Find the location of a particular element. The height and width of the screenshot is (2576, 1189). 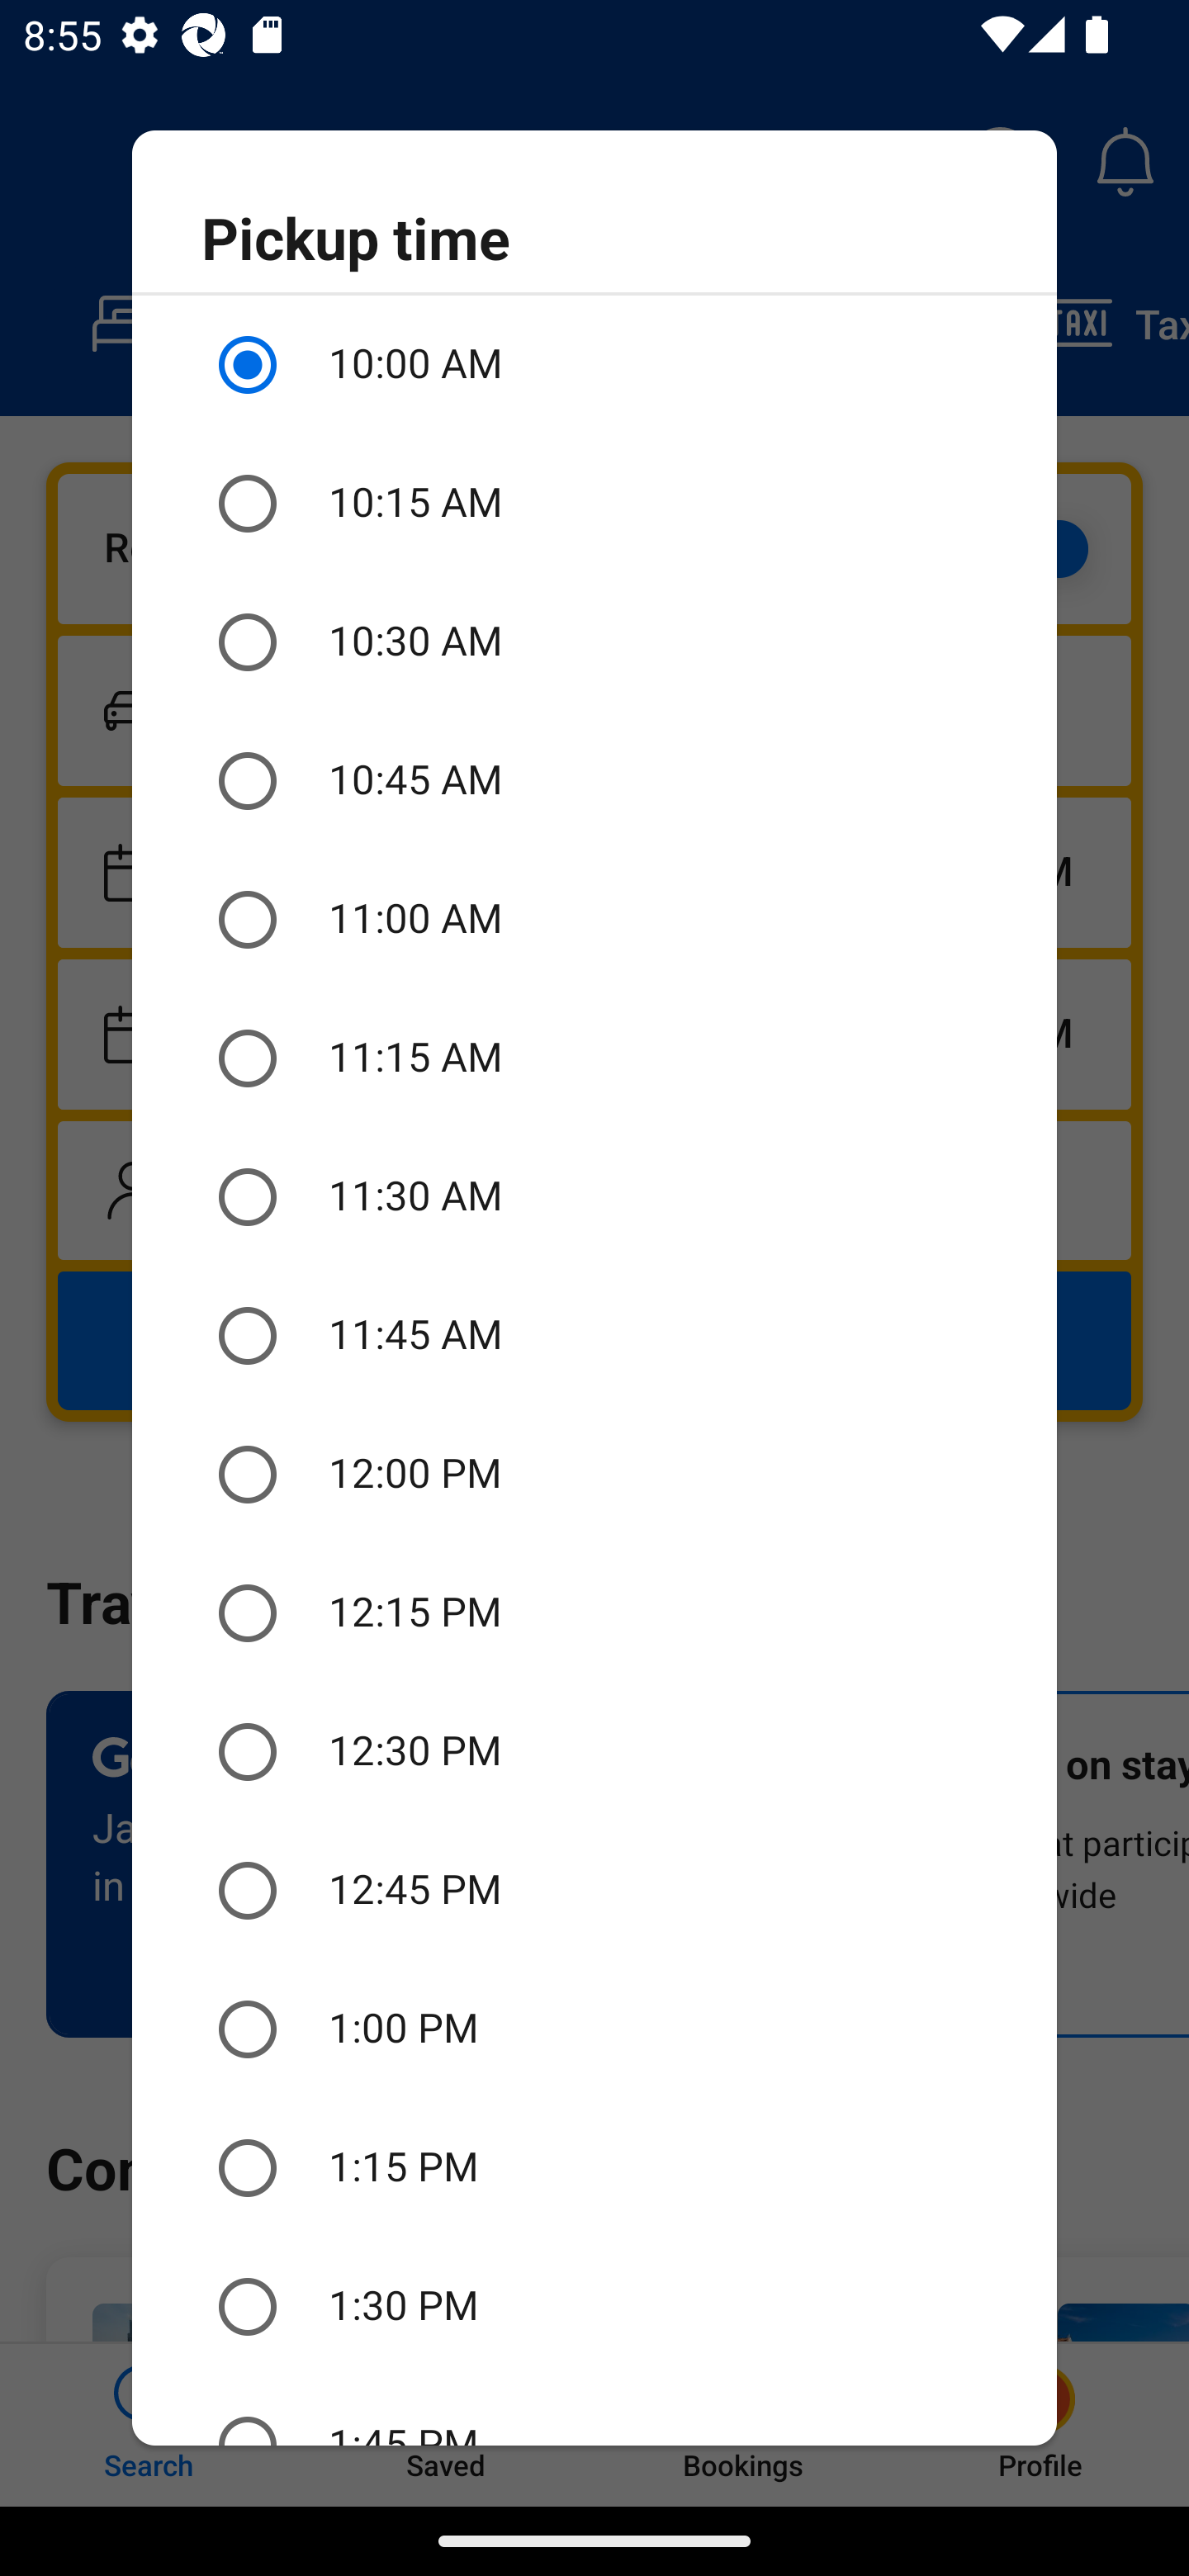

10:30 AM is located at coordinates (594, 641).